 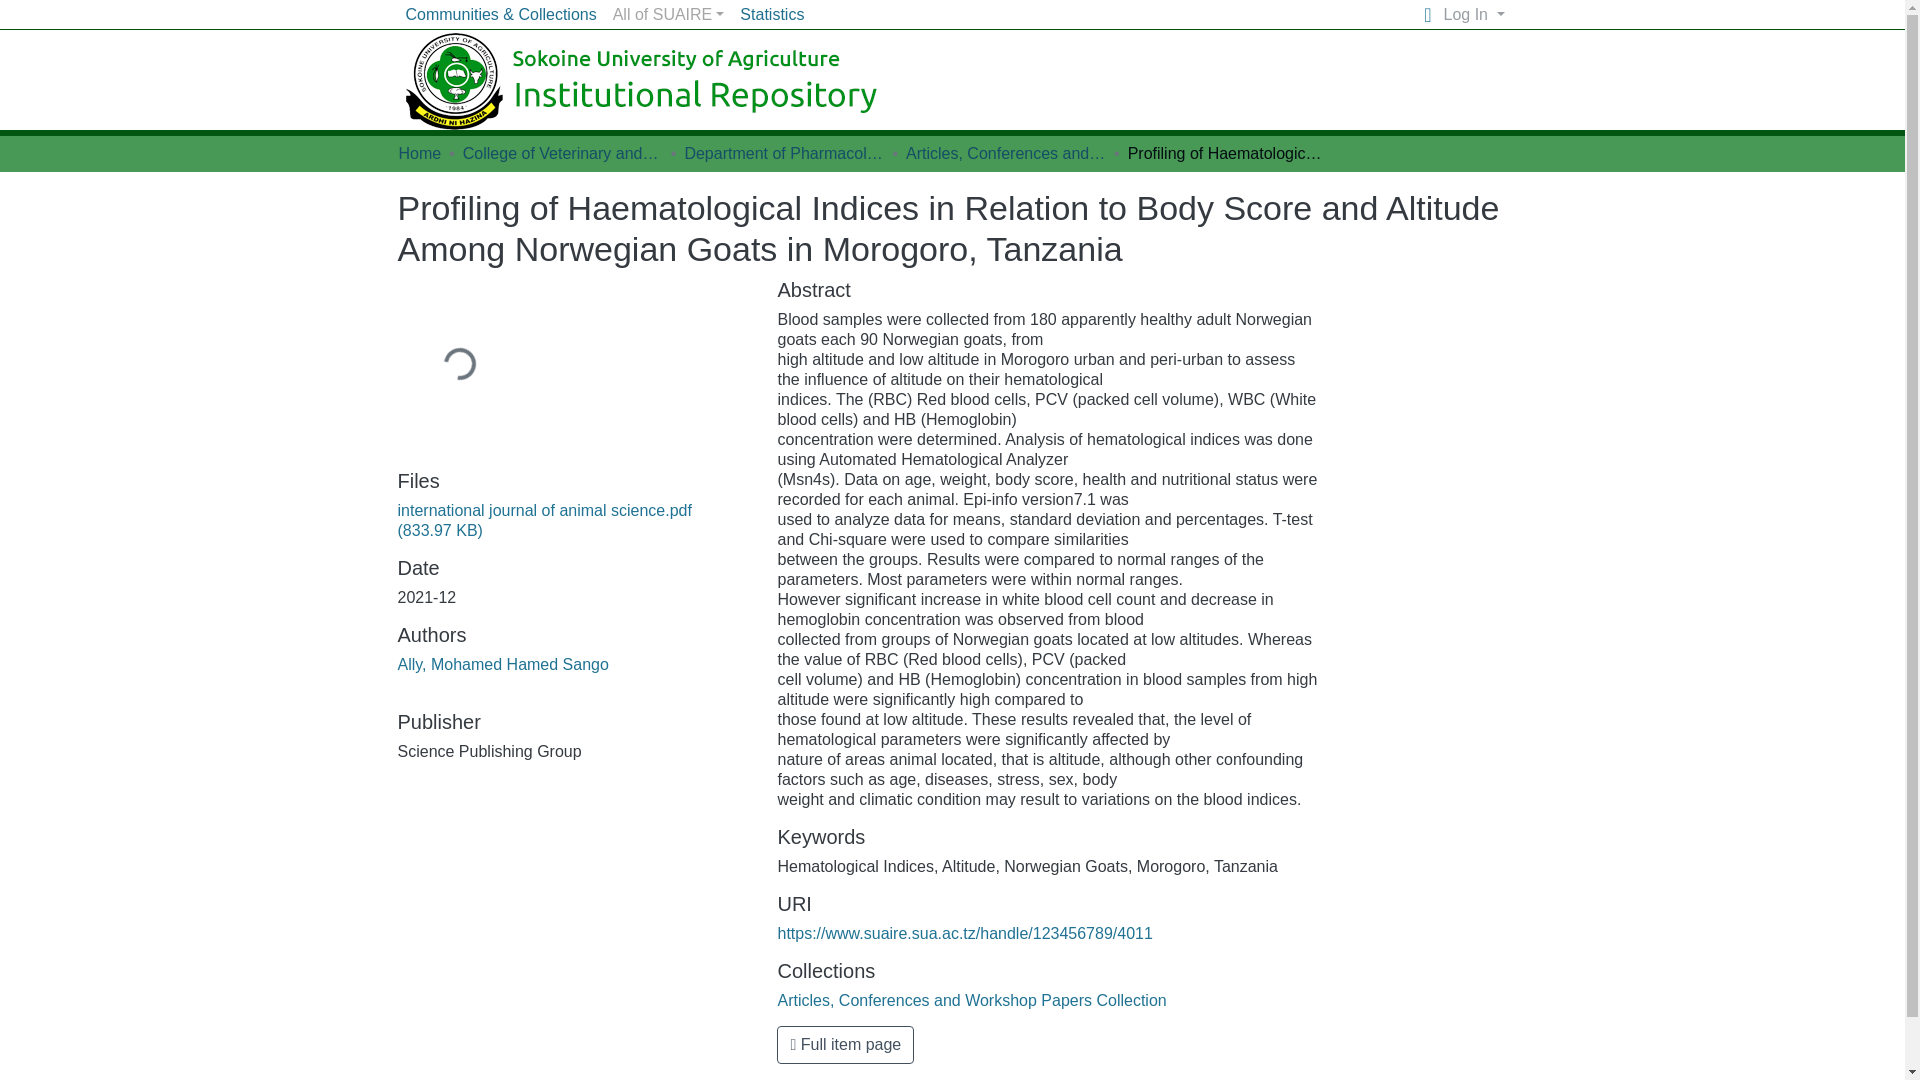 I want to click on Articles, Conferences and Workshop Papers Collection, so click(x=971, y=1000).